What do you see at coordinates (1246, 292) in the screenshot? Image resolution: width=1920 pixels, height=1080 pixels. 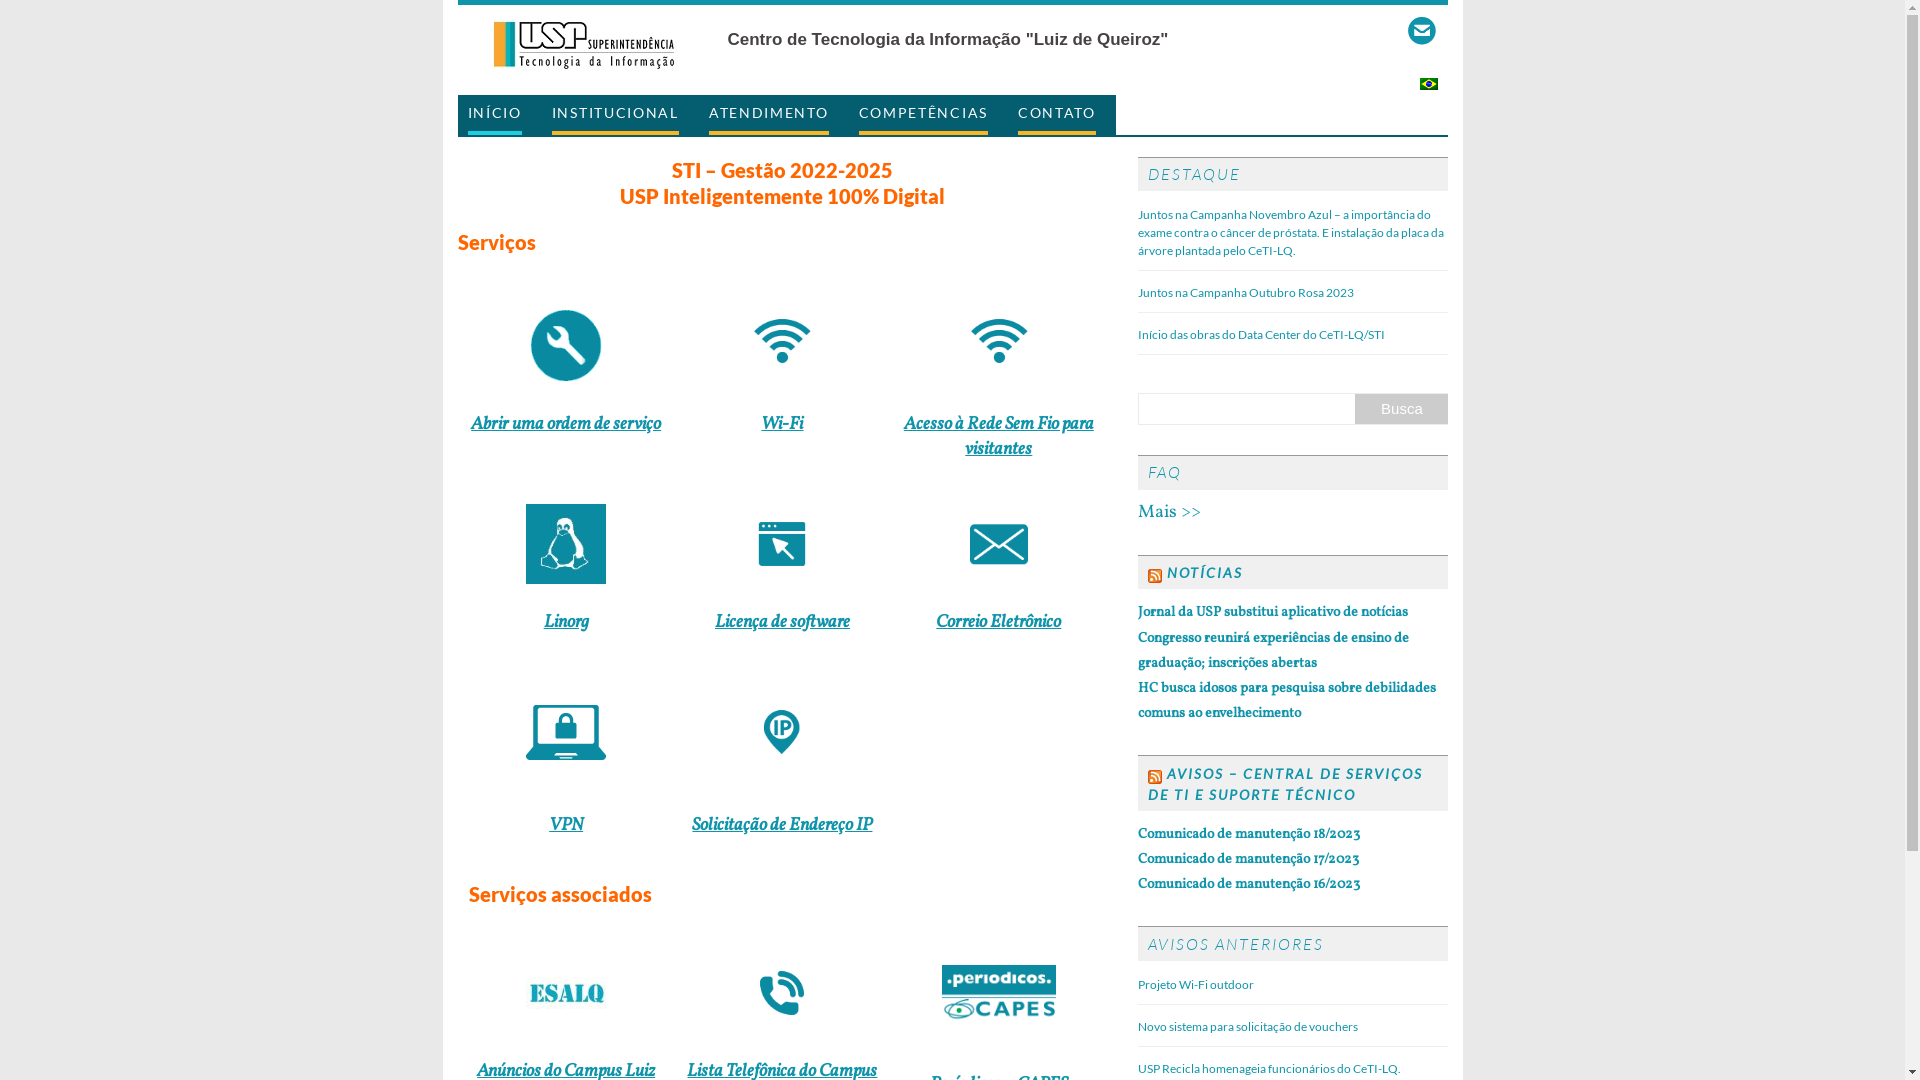 I see `Juntos na Campanha Outubro Rosa 2023` at bounding box center [1246, 292].